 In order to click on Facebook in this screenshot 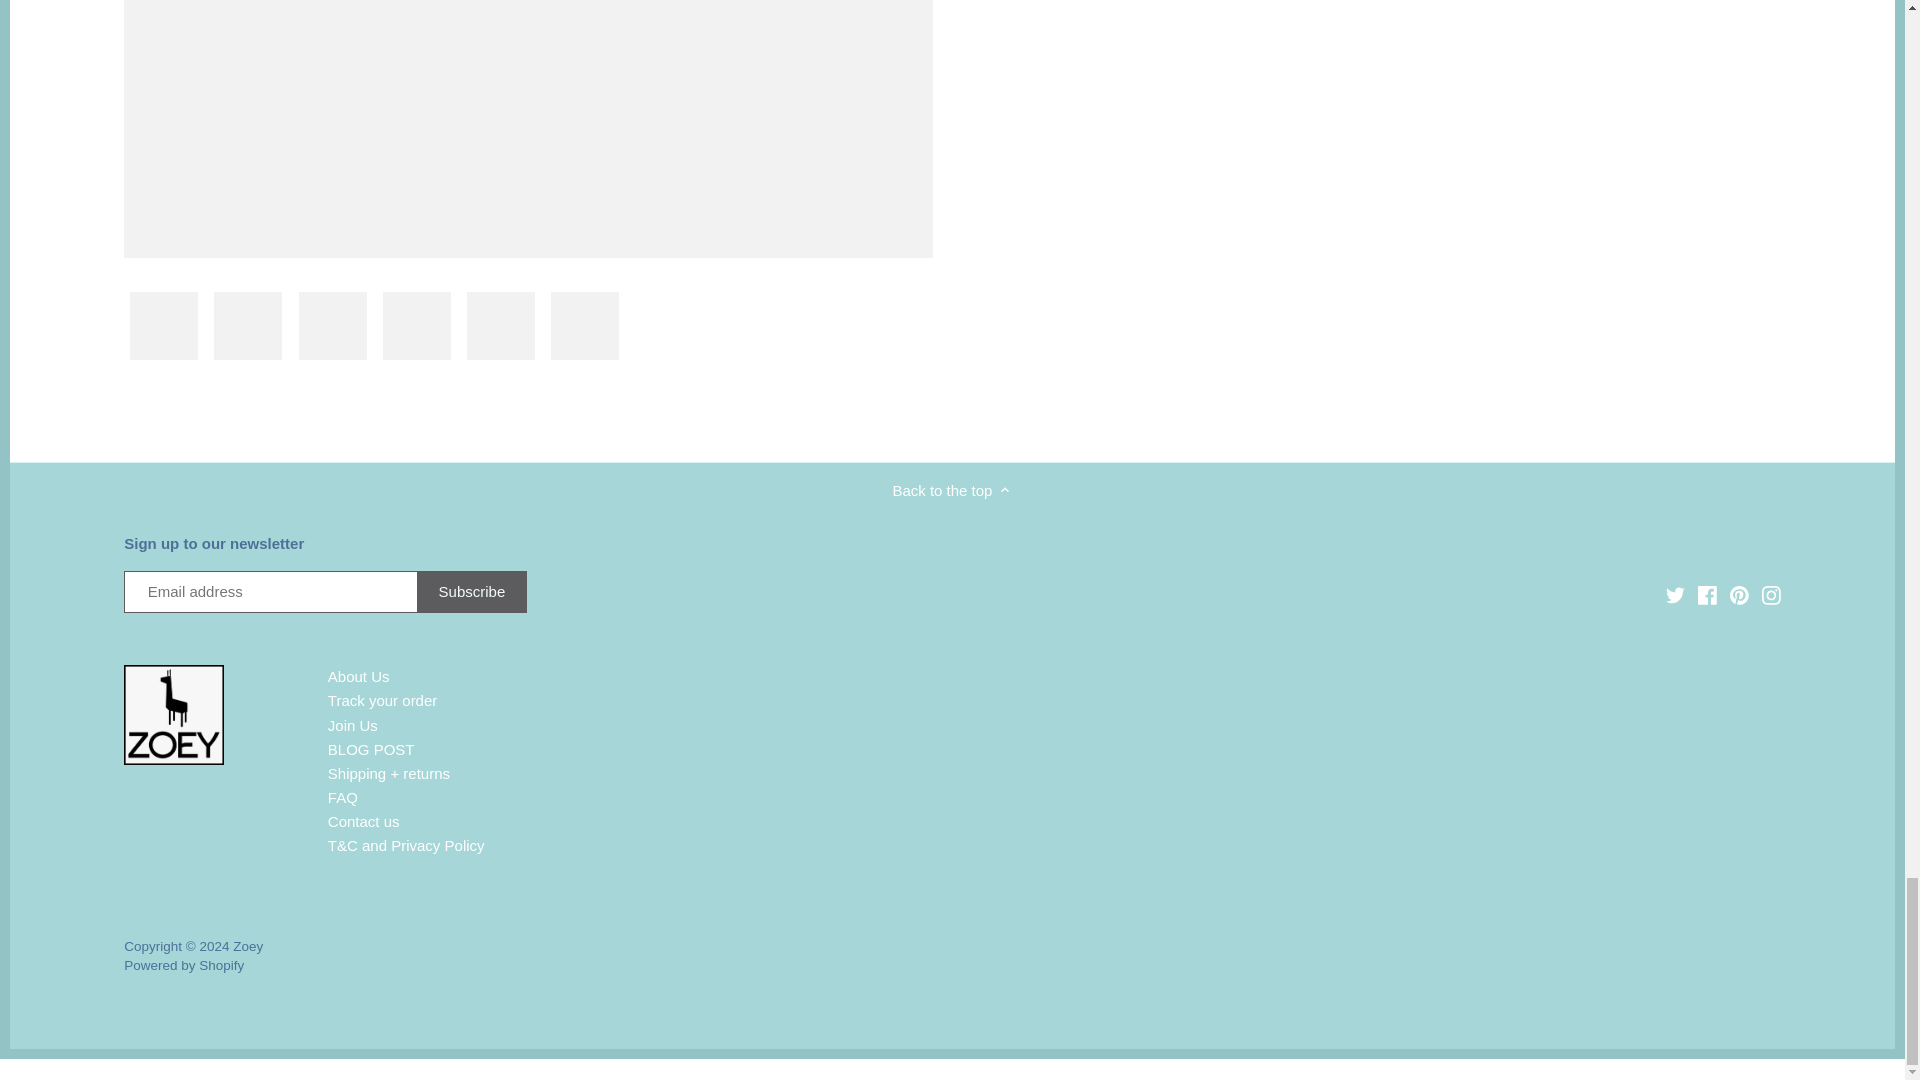, I will do `click(1706, 595)`.